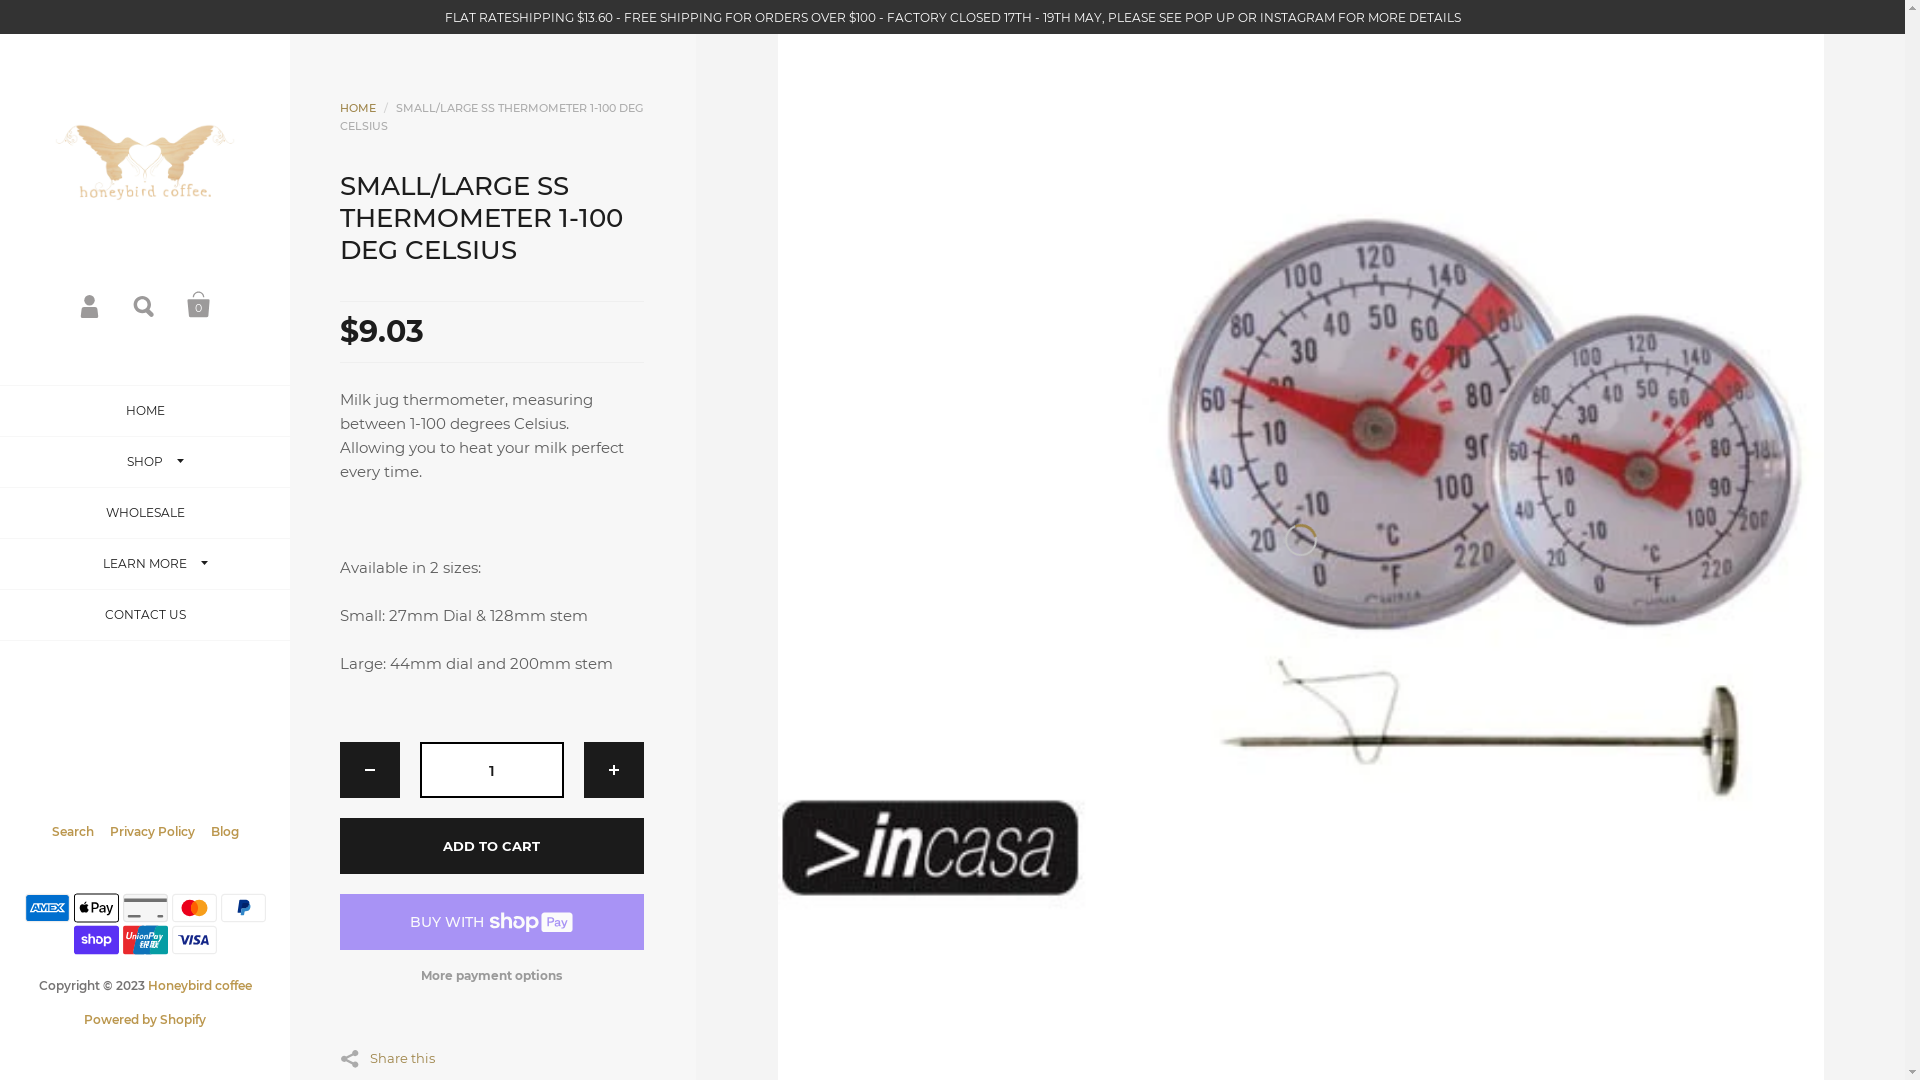  Describe the element at coordinates (388, 1056) in the screenshot. I see `Share this` at that location.